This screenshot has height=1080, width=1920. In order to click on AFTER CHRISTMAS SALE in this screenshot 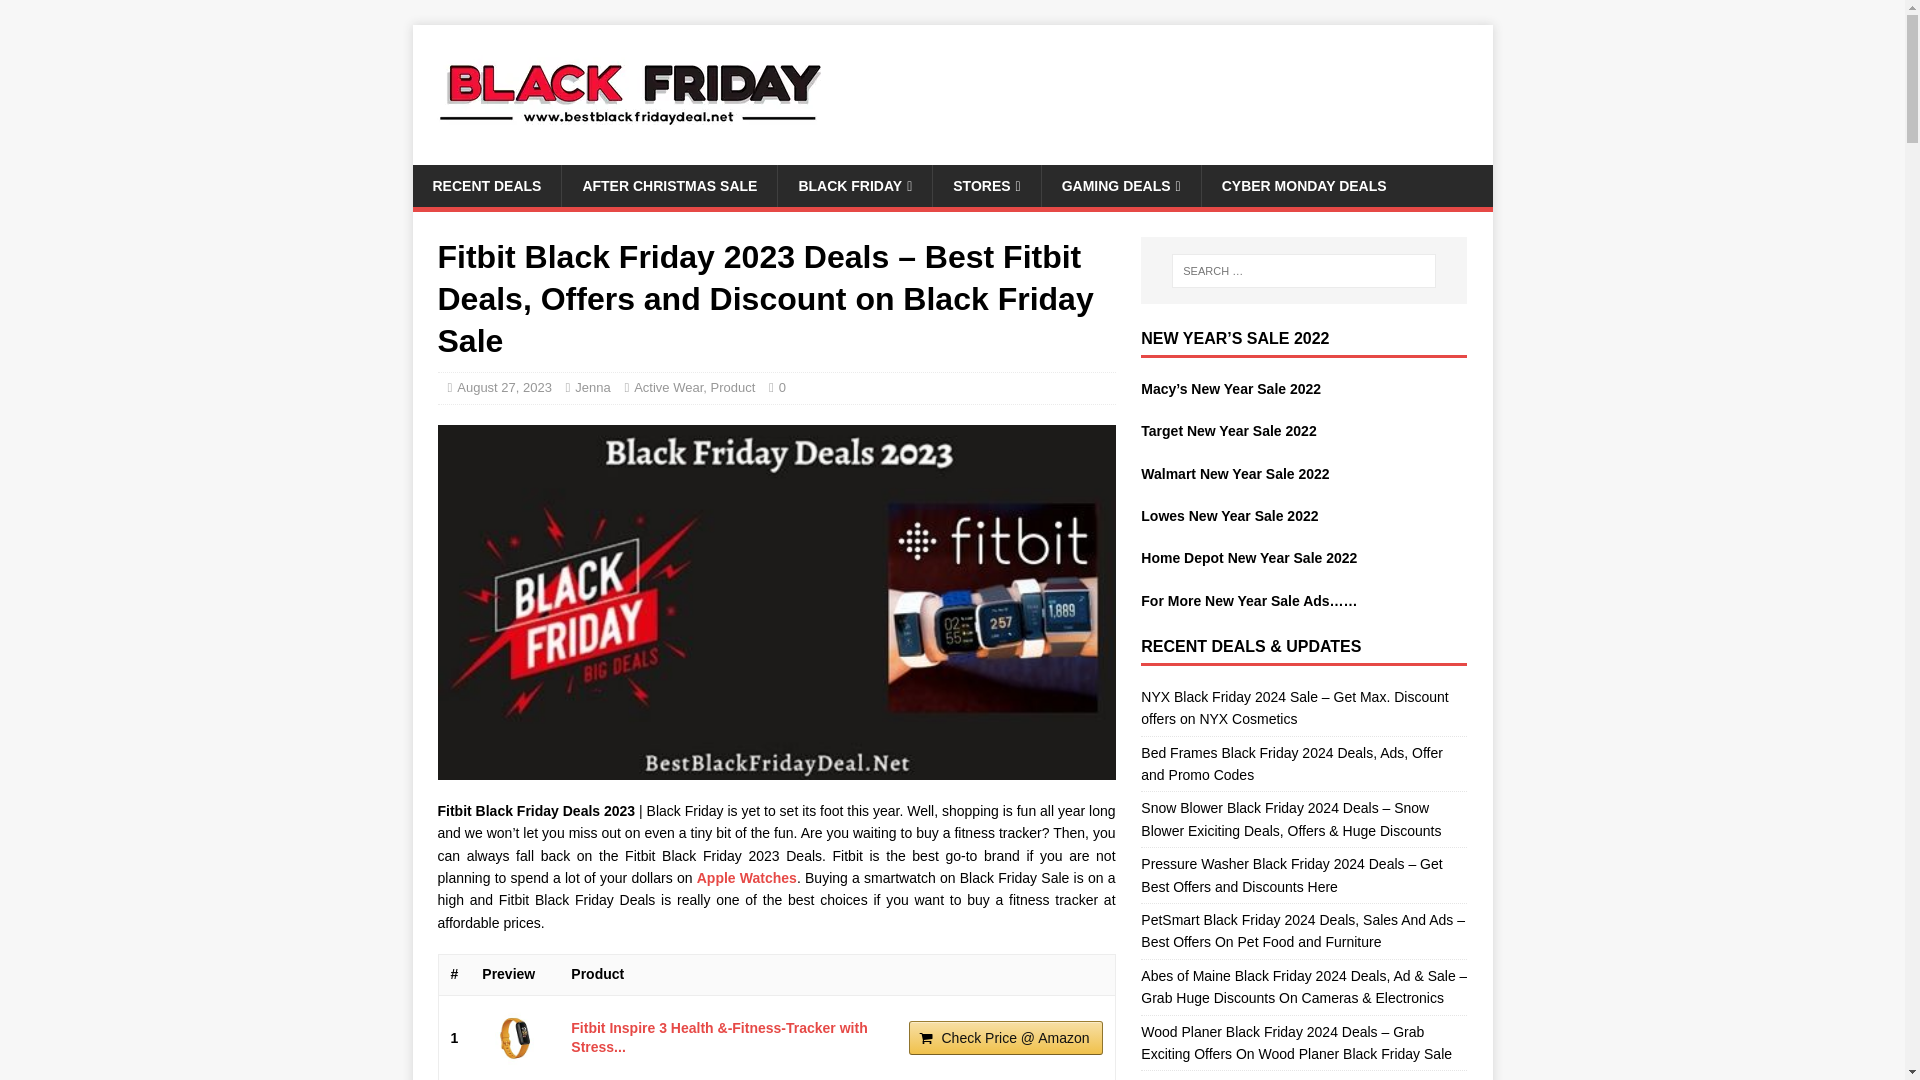, I will do `click(668, 186)`.